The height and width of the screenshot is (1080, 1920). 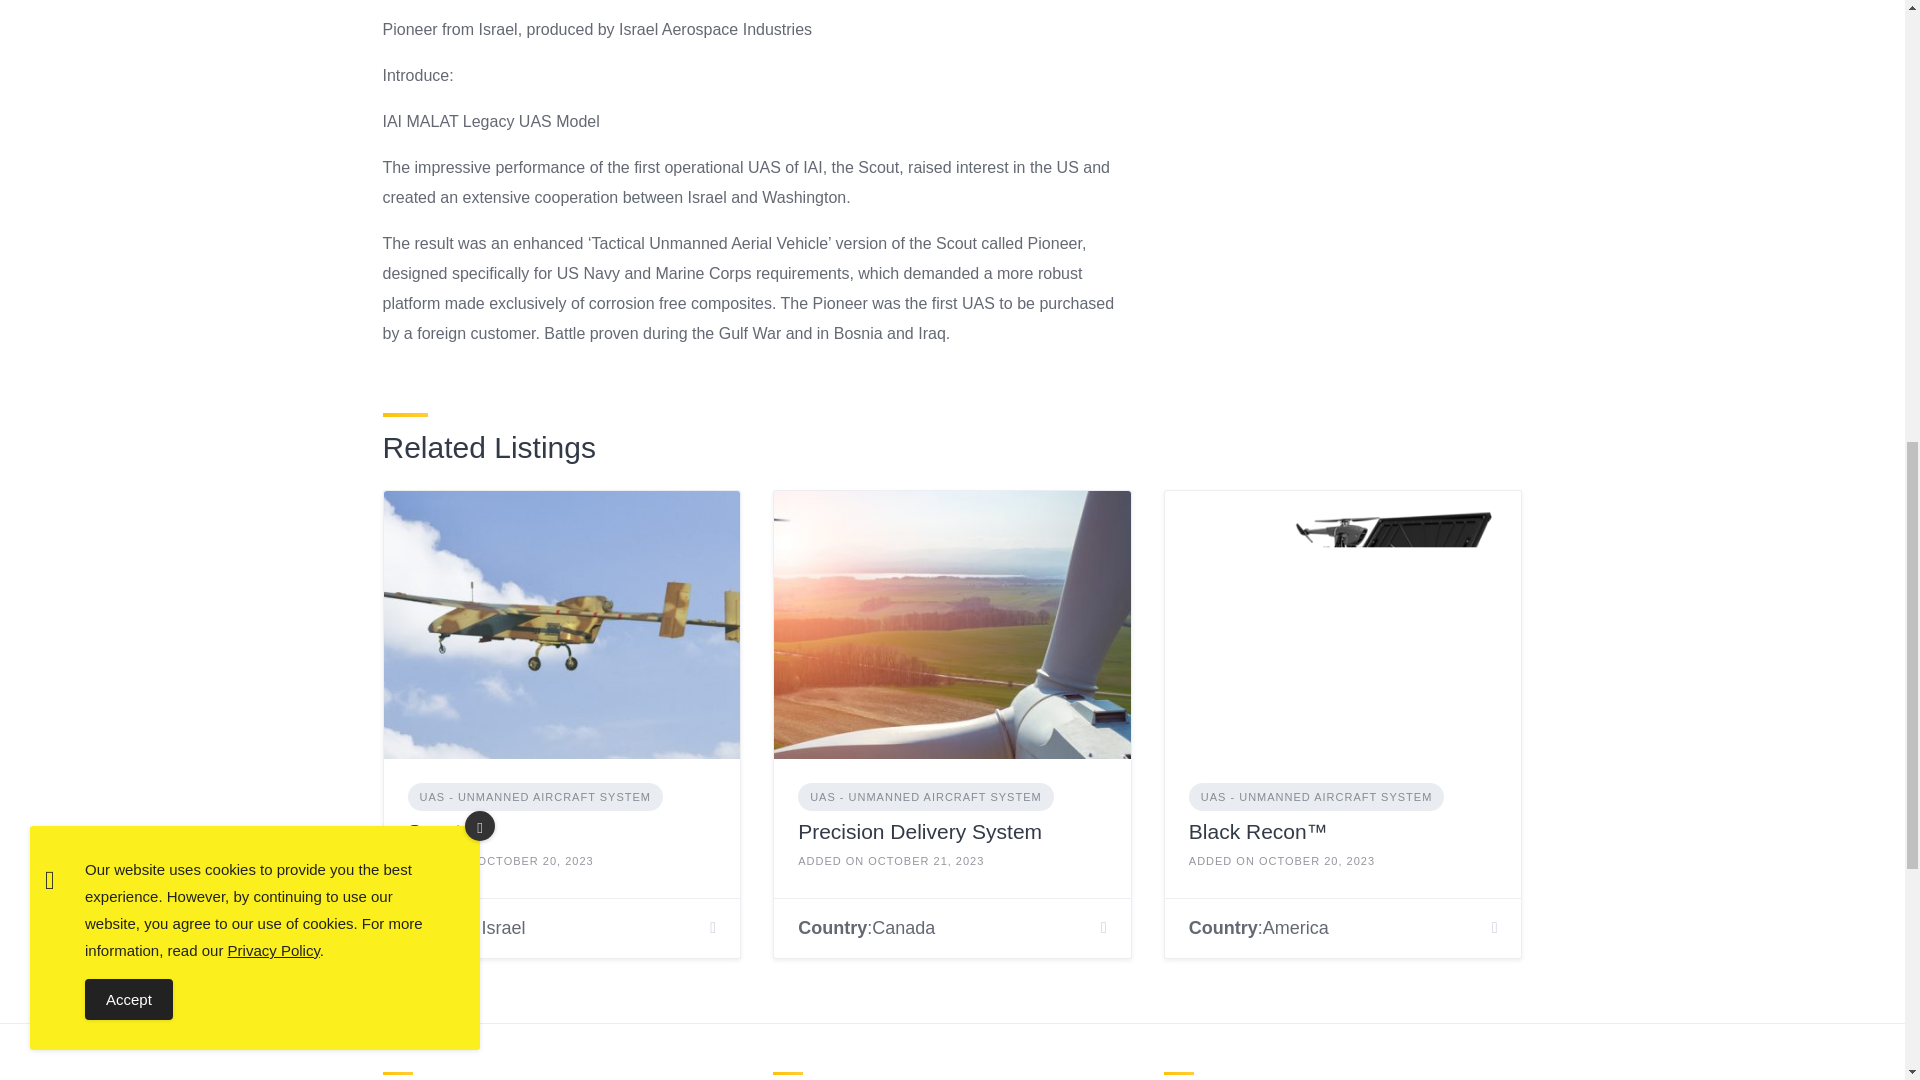 What do you see at coordinates (920, 831) in the screenshot?
I see `Precision Delivery System` at bounding box center [920, 831].